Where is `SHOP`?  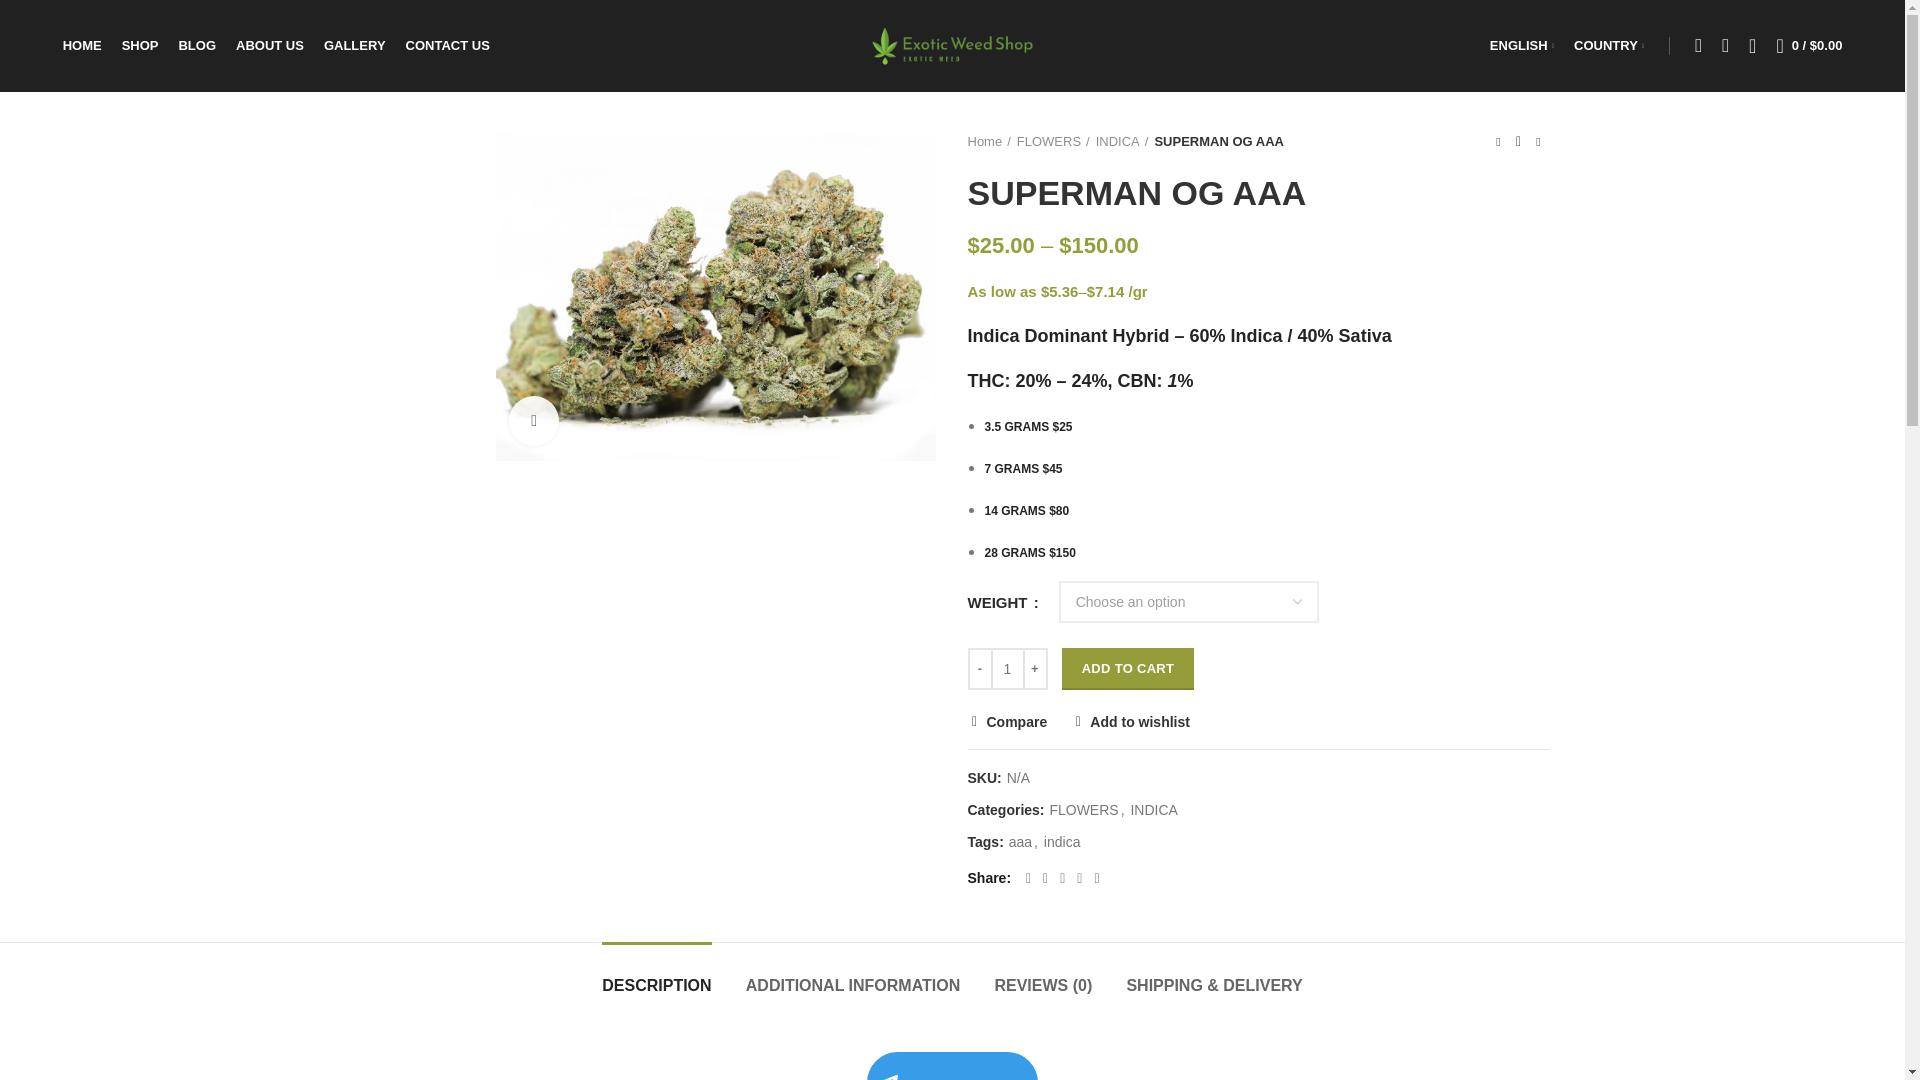
SHOP is located at coordinates (140, 45).